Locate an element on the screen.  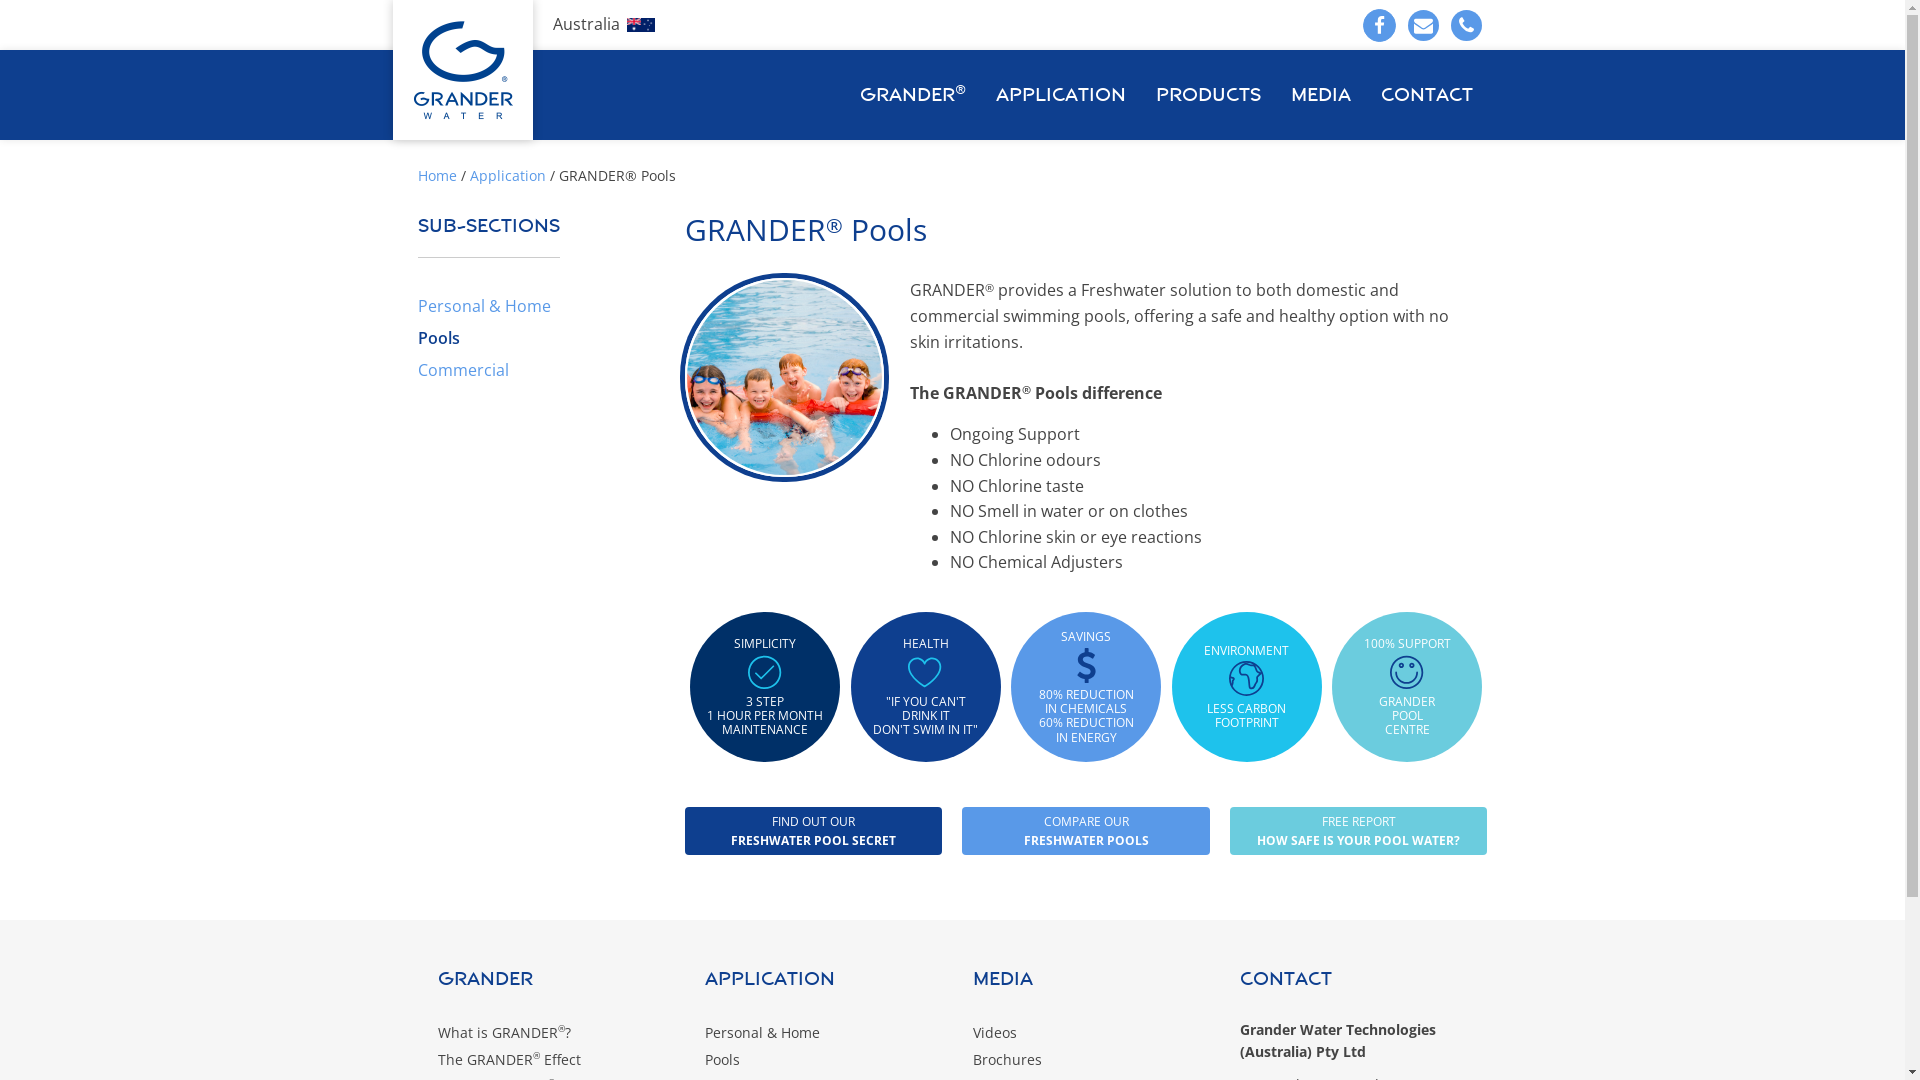
Videos is located at coordinates (1086, 1032).